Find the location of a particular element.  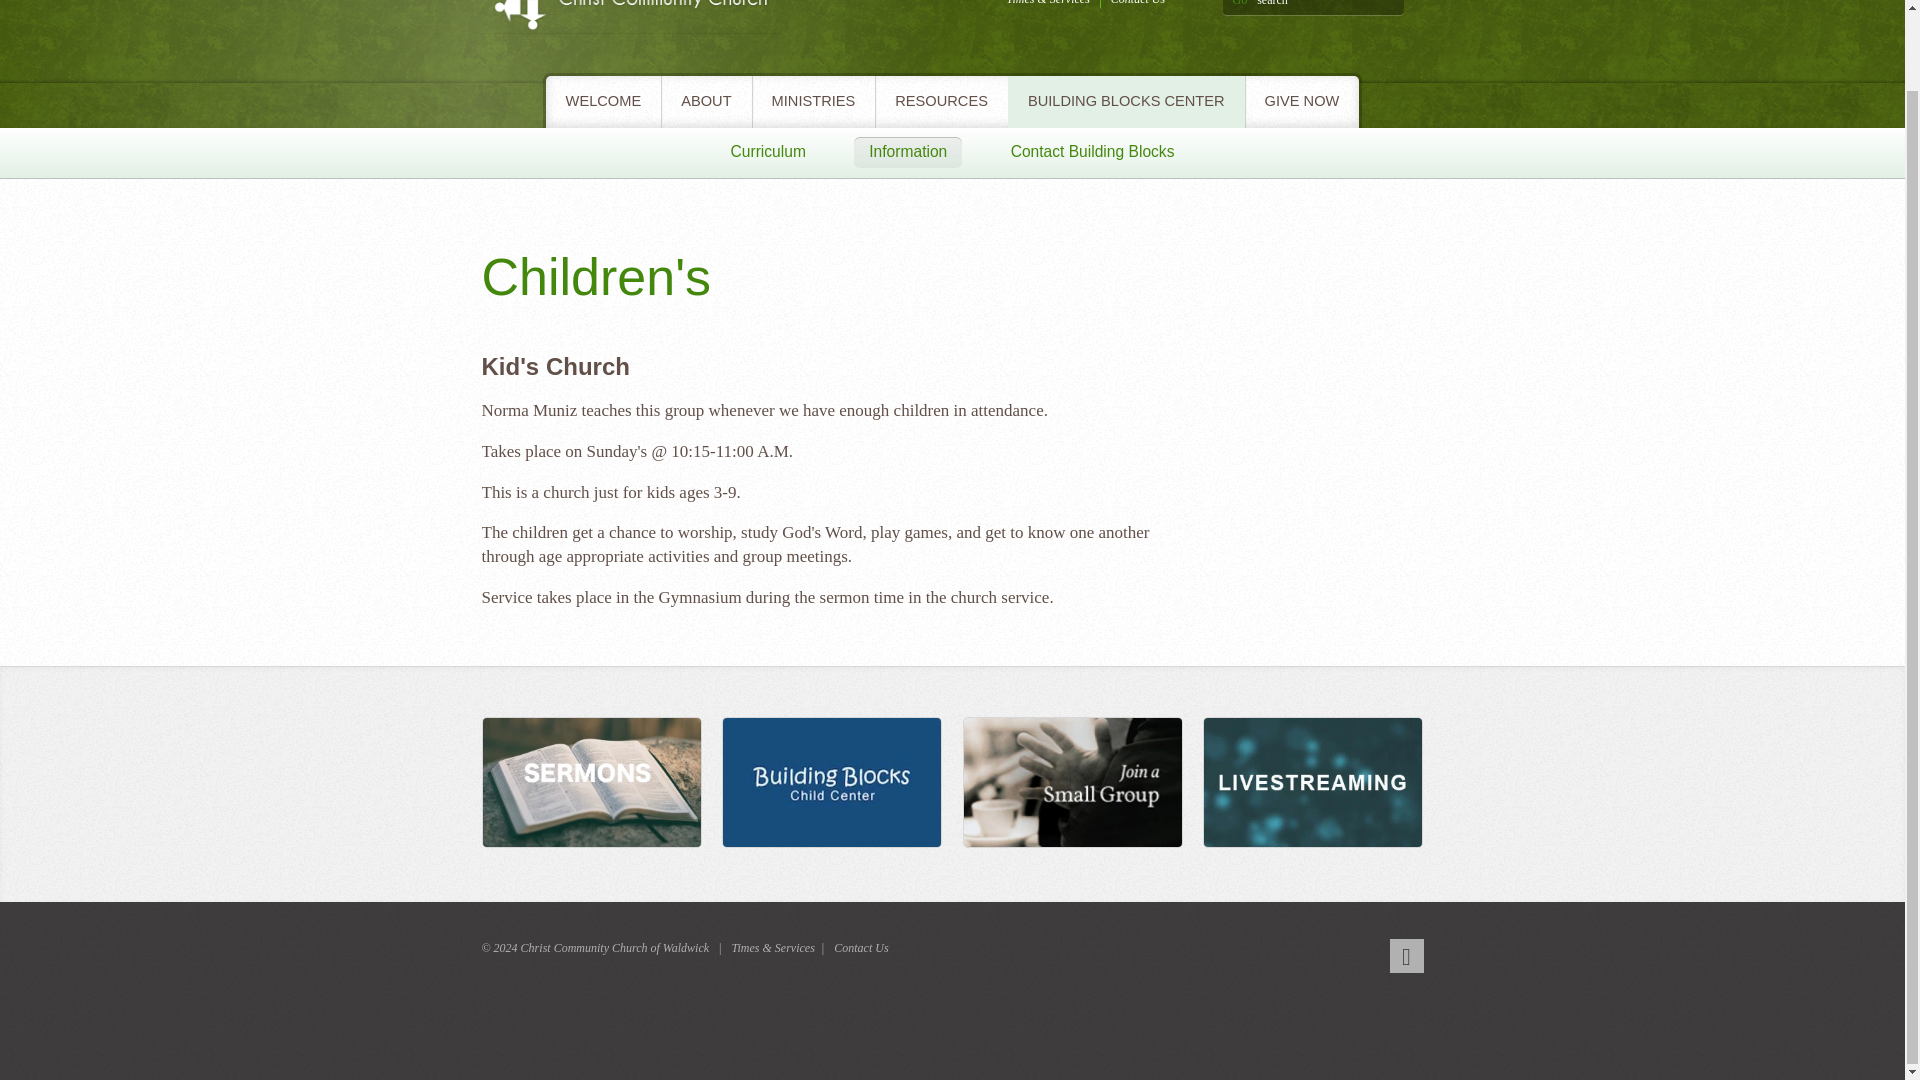

Facebook is located at coordinates (1407, 956).